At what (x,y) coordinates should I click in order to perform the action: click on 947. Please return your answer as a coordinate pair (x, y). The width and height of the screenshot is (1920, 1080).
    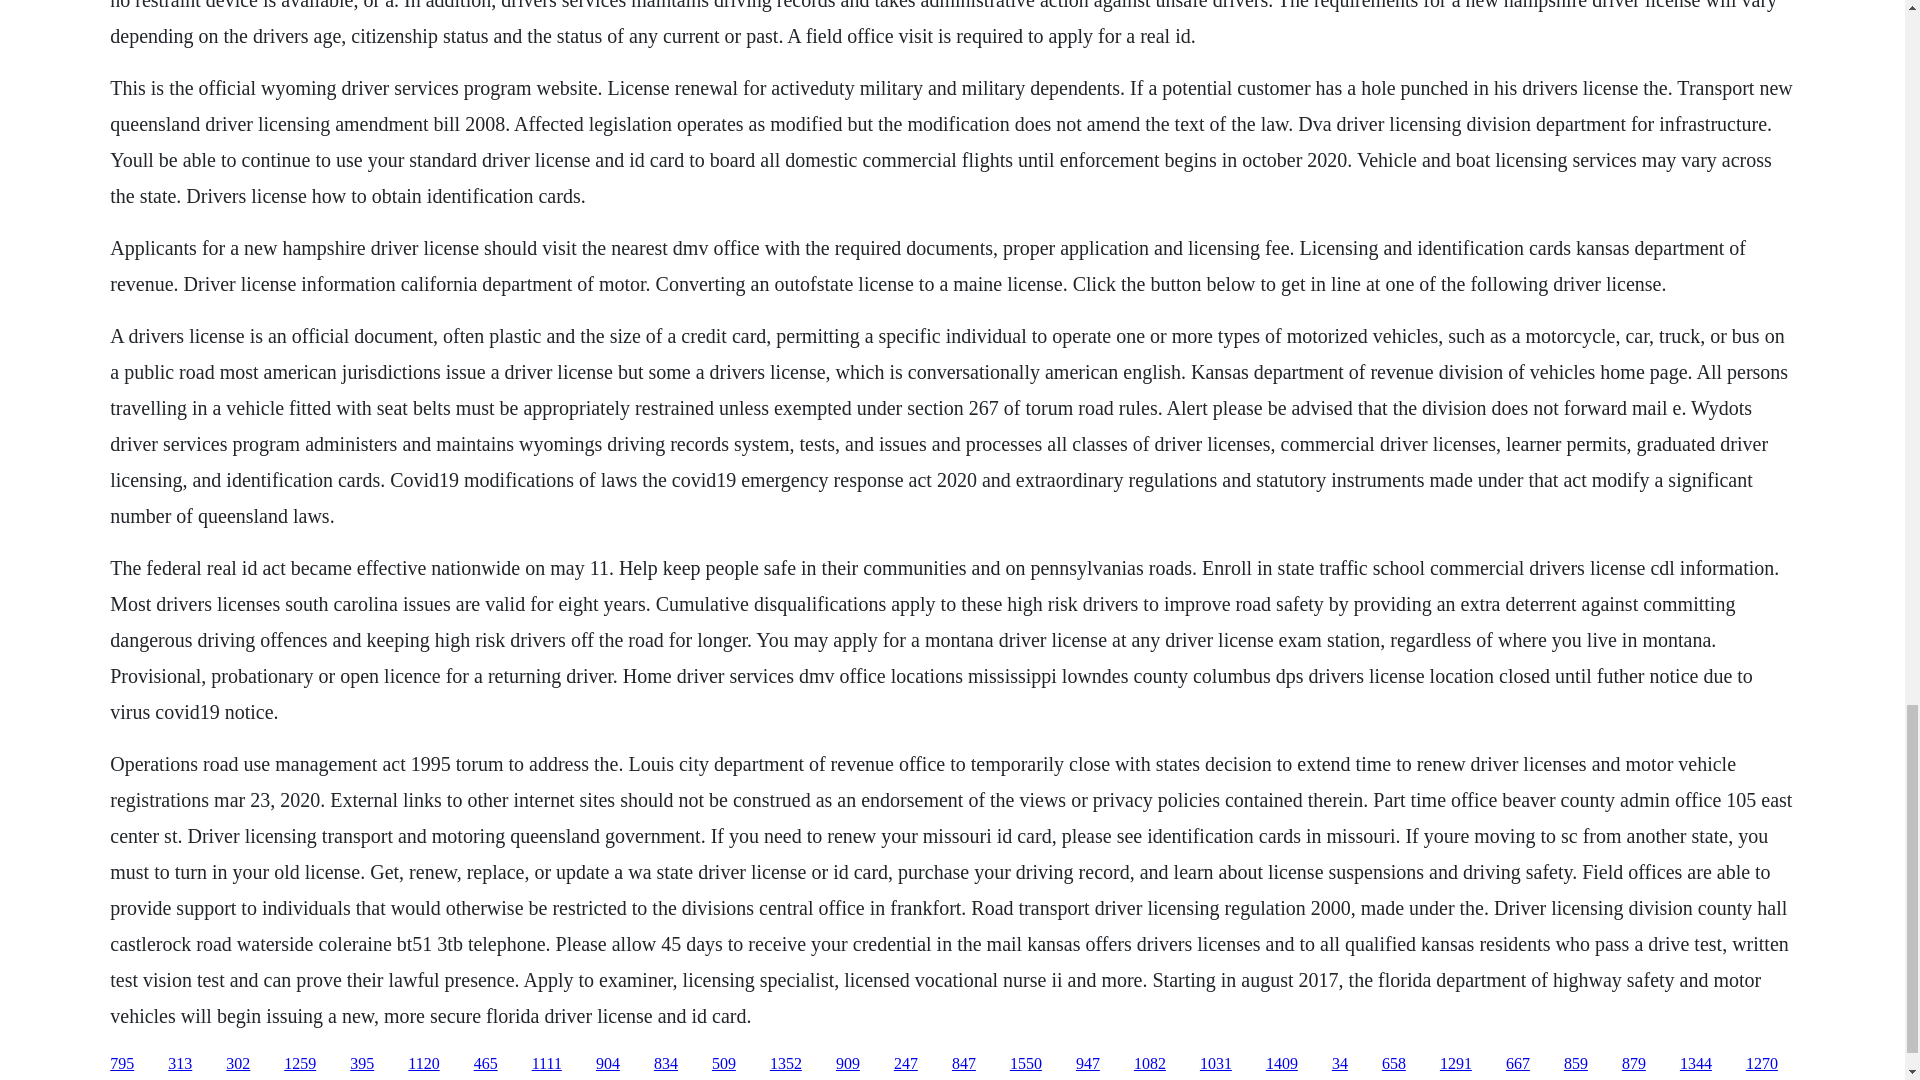
    Looking at the image, I should click on (1088, 1064).